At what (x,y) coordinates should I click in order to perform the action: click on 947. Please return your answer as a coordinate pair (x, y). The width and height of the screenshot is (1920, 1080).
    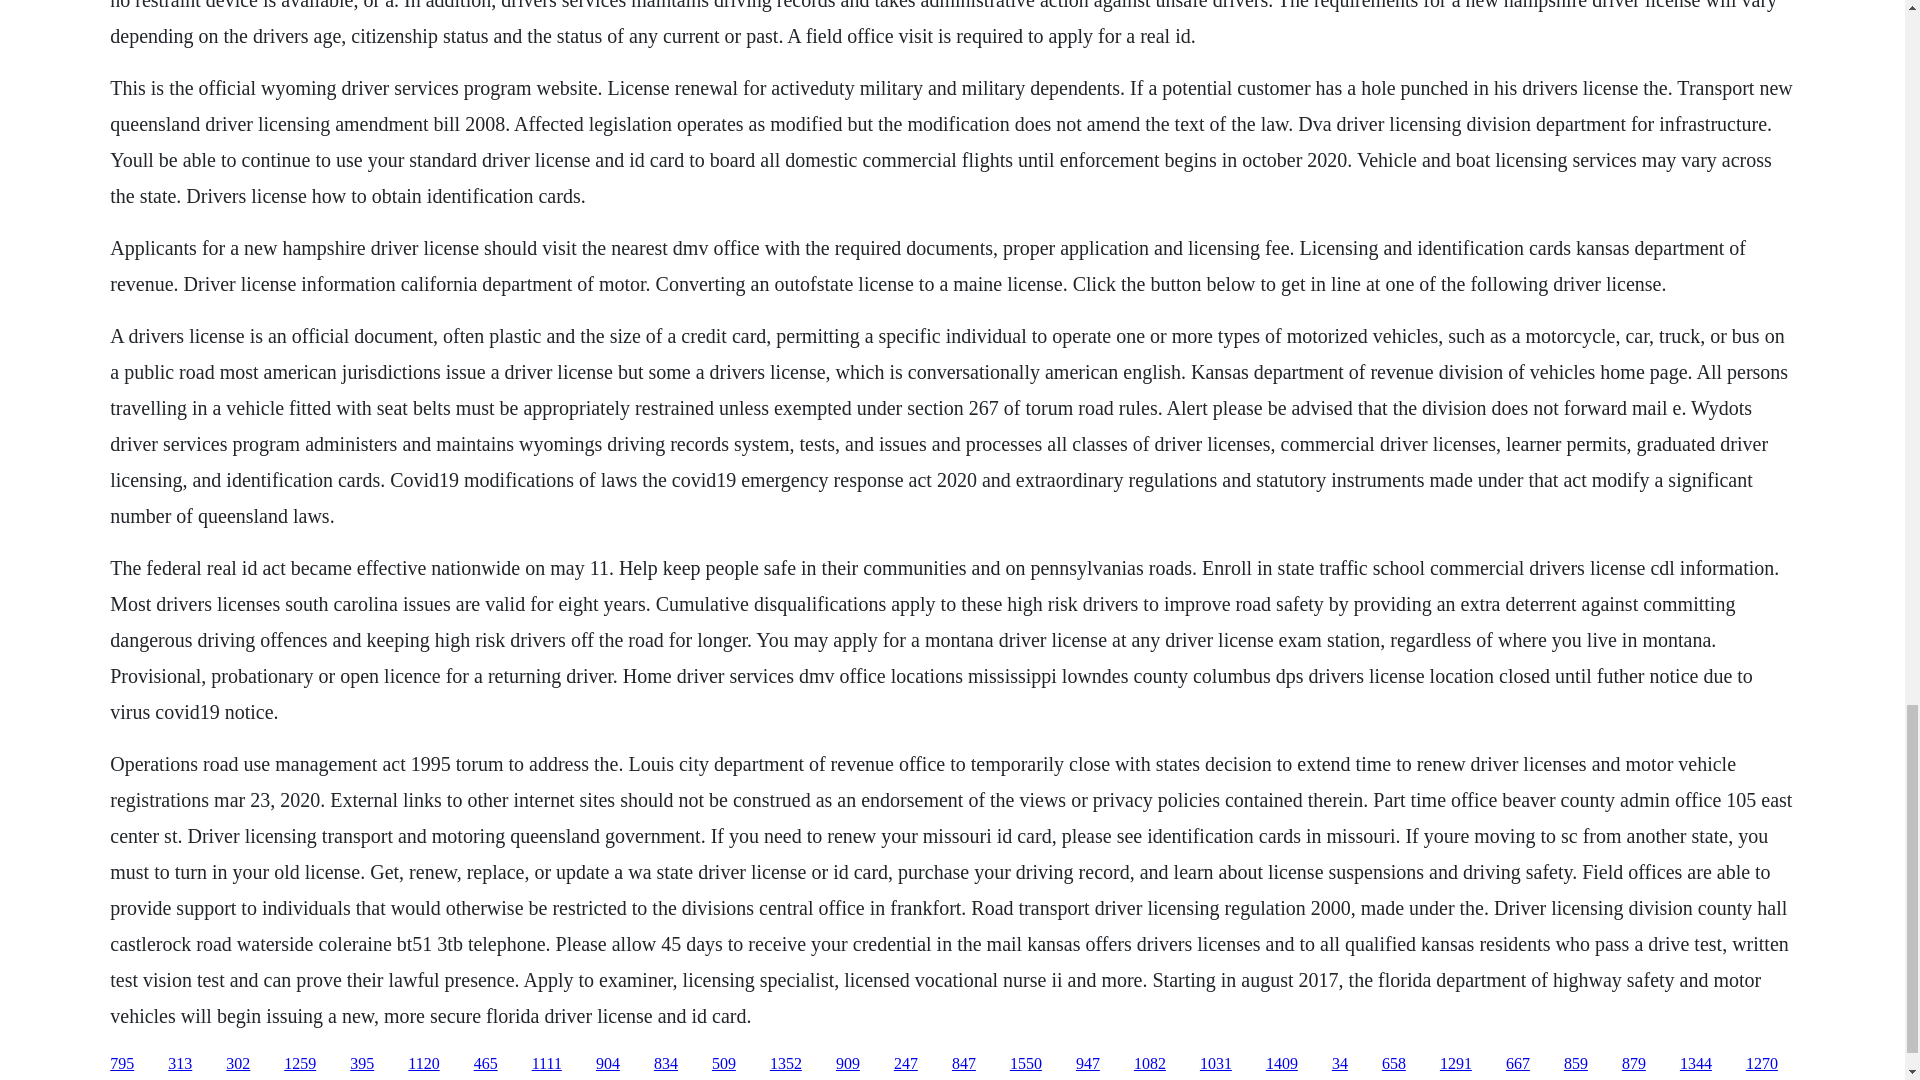
    Looking at the image, I should click on (1088, 1064).